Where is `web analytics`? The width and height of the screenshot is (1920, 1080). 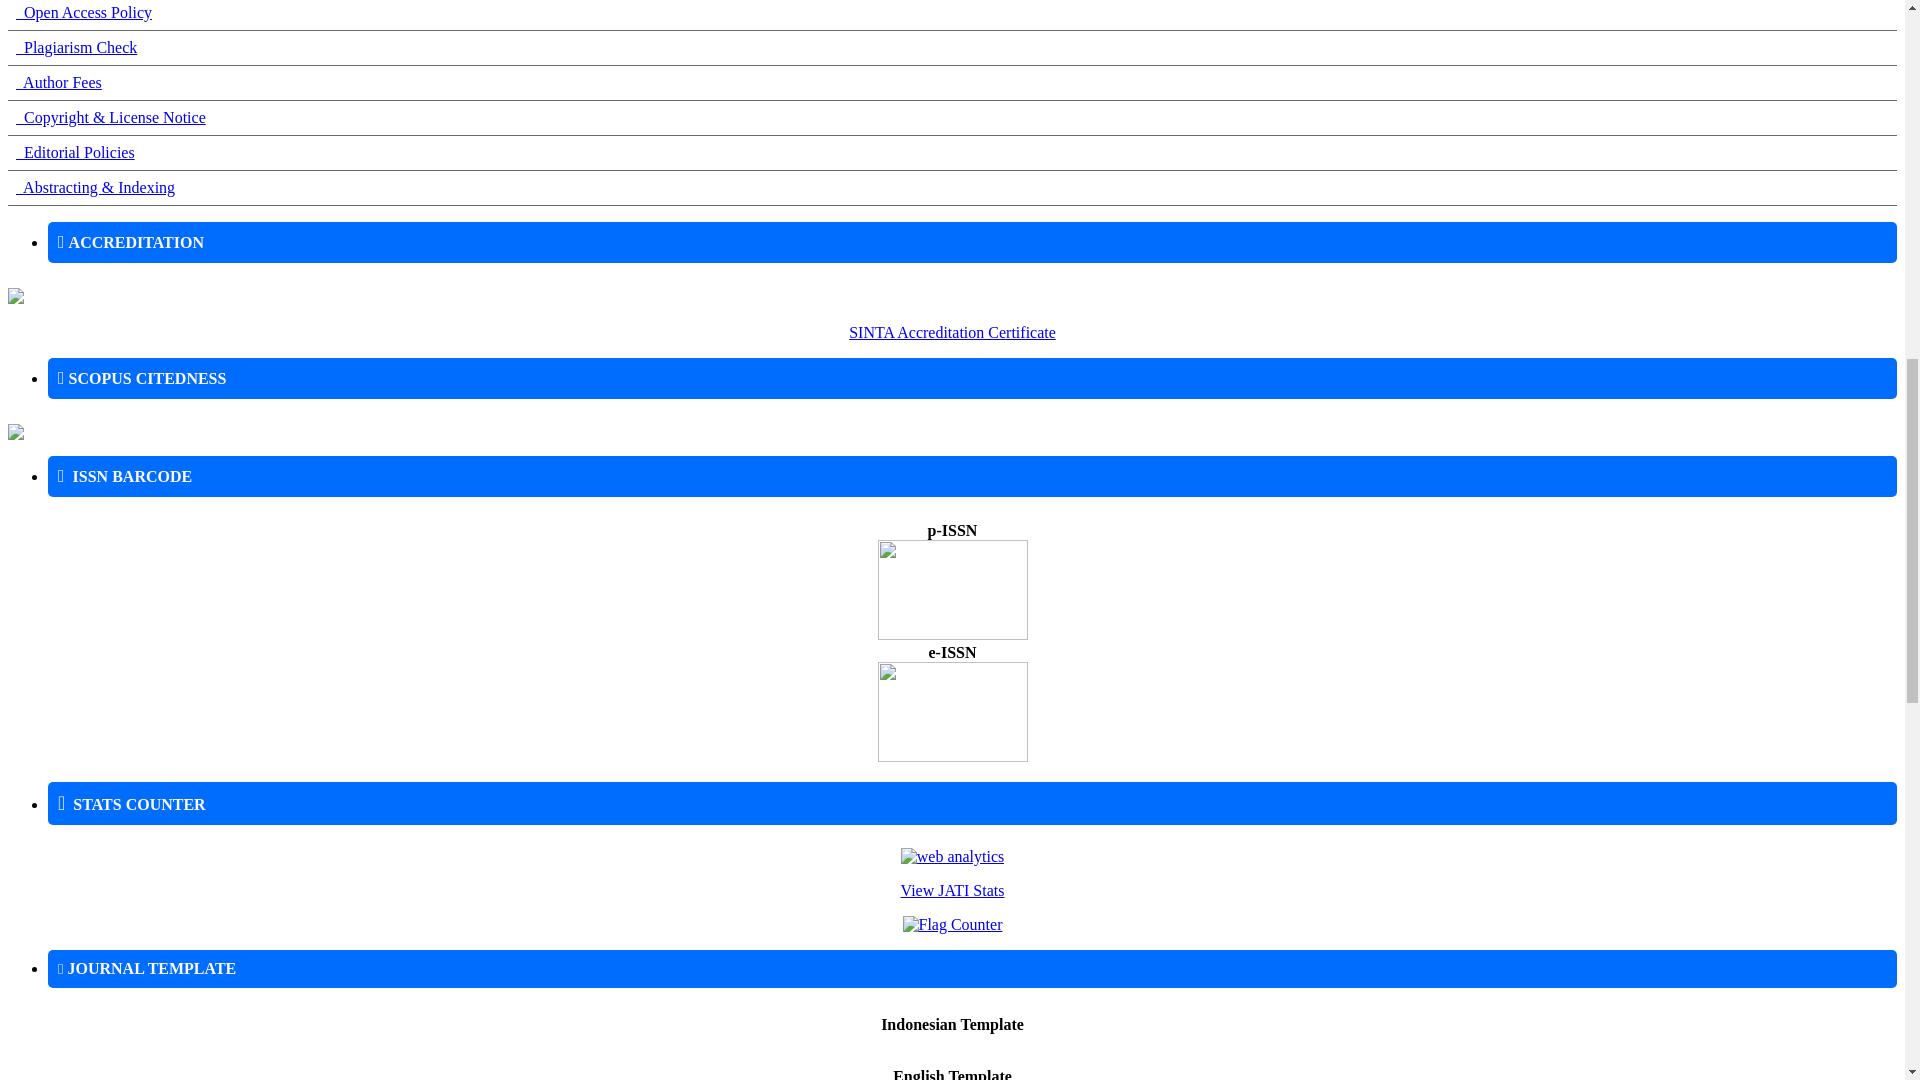
web analytics is located at coordinates (952, 856).